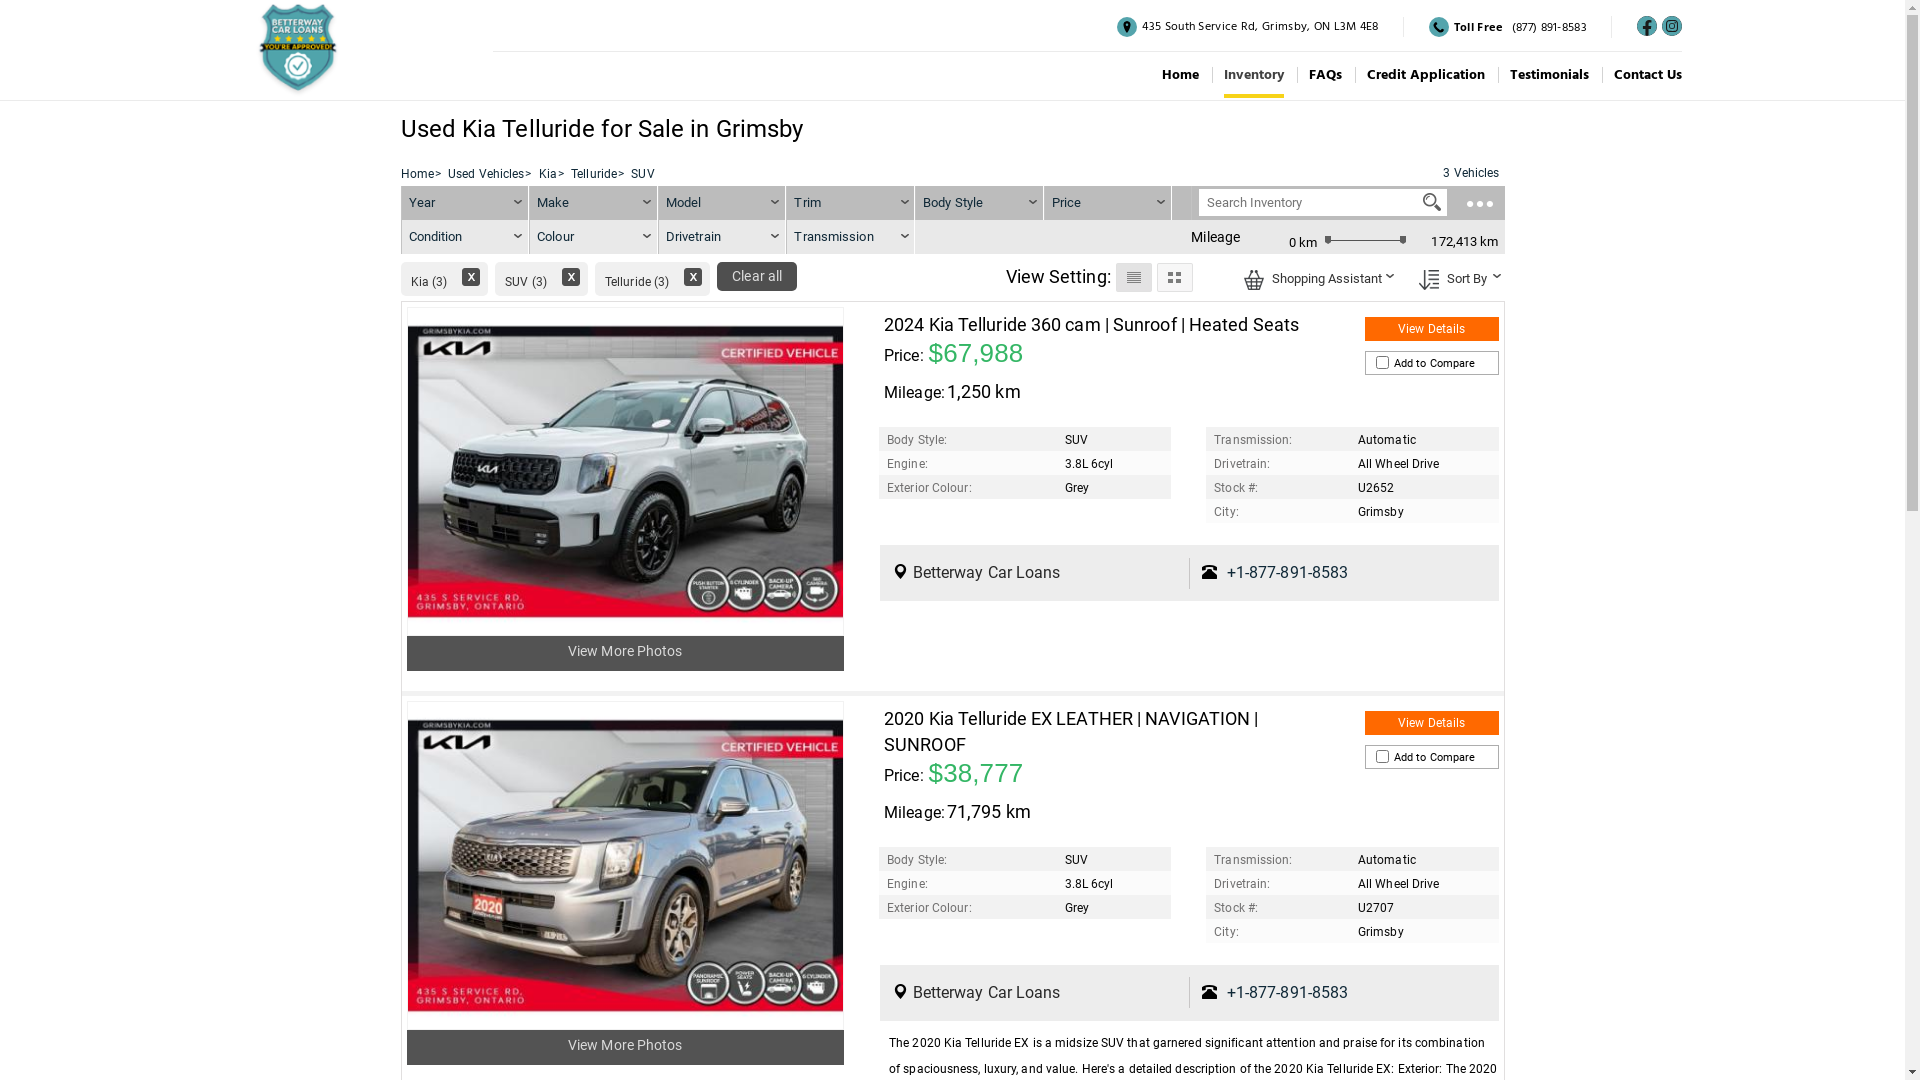 Image resolution: width=1920 pixels, height=1080 pixels. What do you see at coordinates (850, 203) in the screenshot?
I see `Trim` at bounding box center [850, 203].